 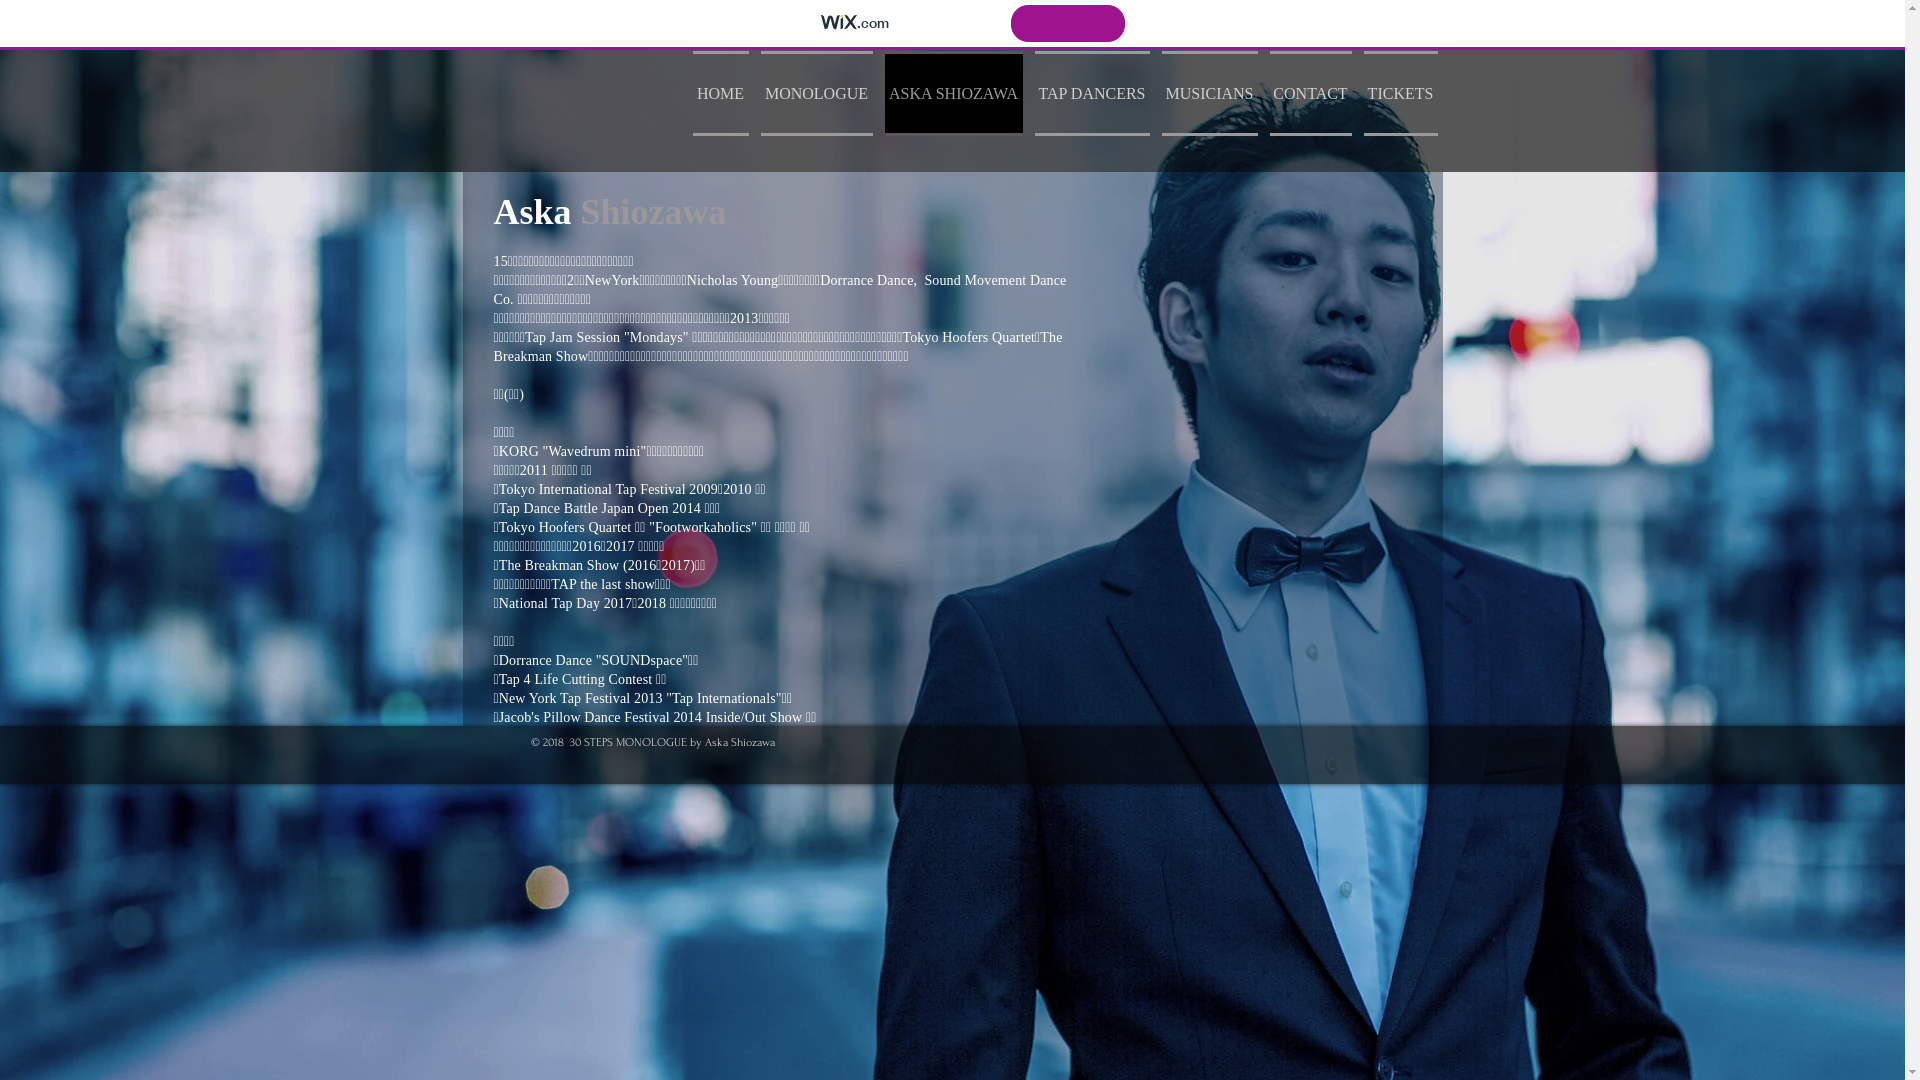 What do you see at coordinates (816, 94) in the screenshot?
I see `MONOLOGUE` at bounding box center [816, 94].